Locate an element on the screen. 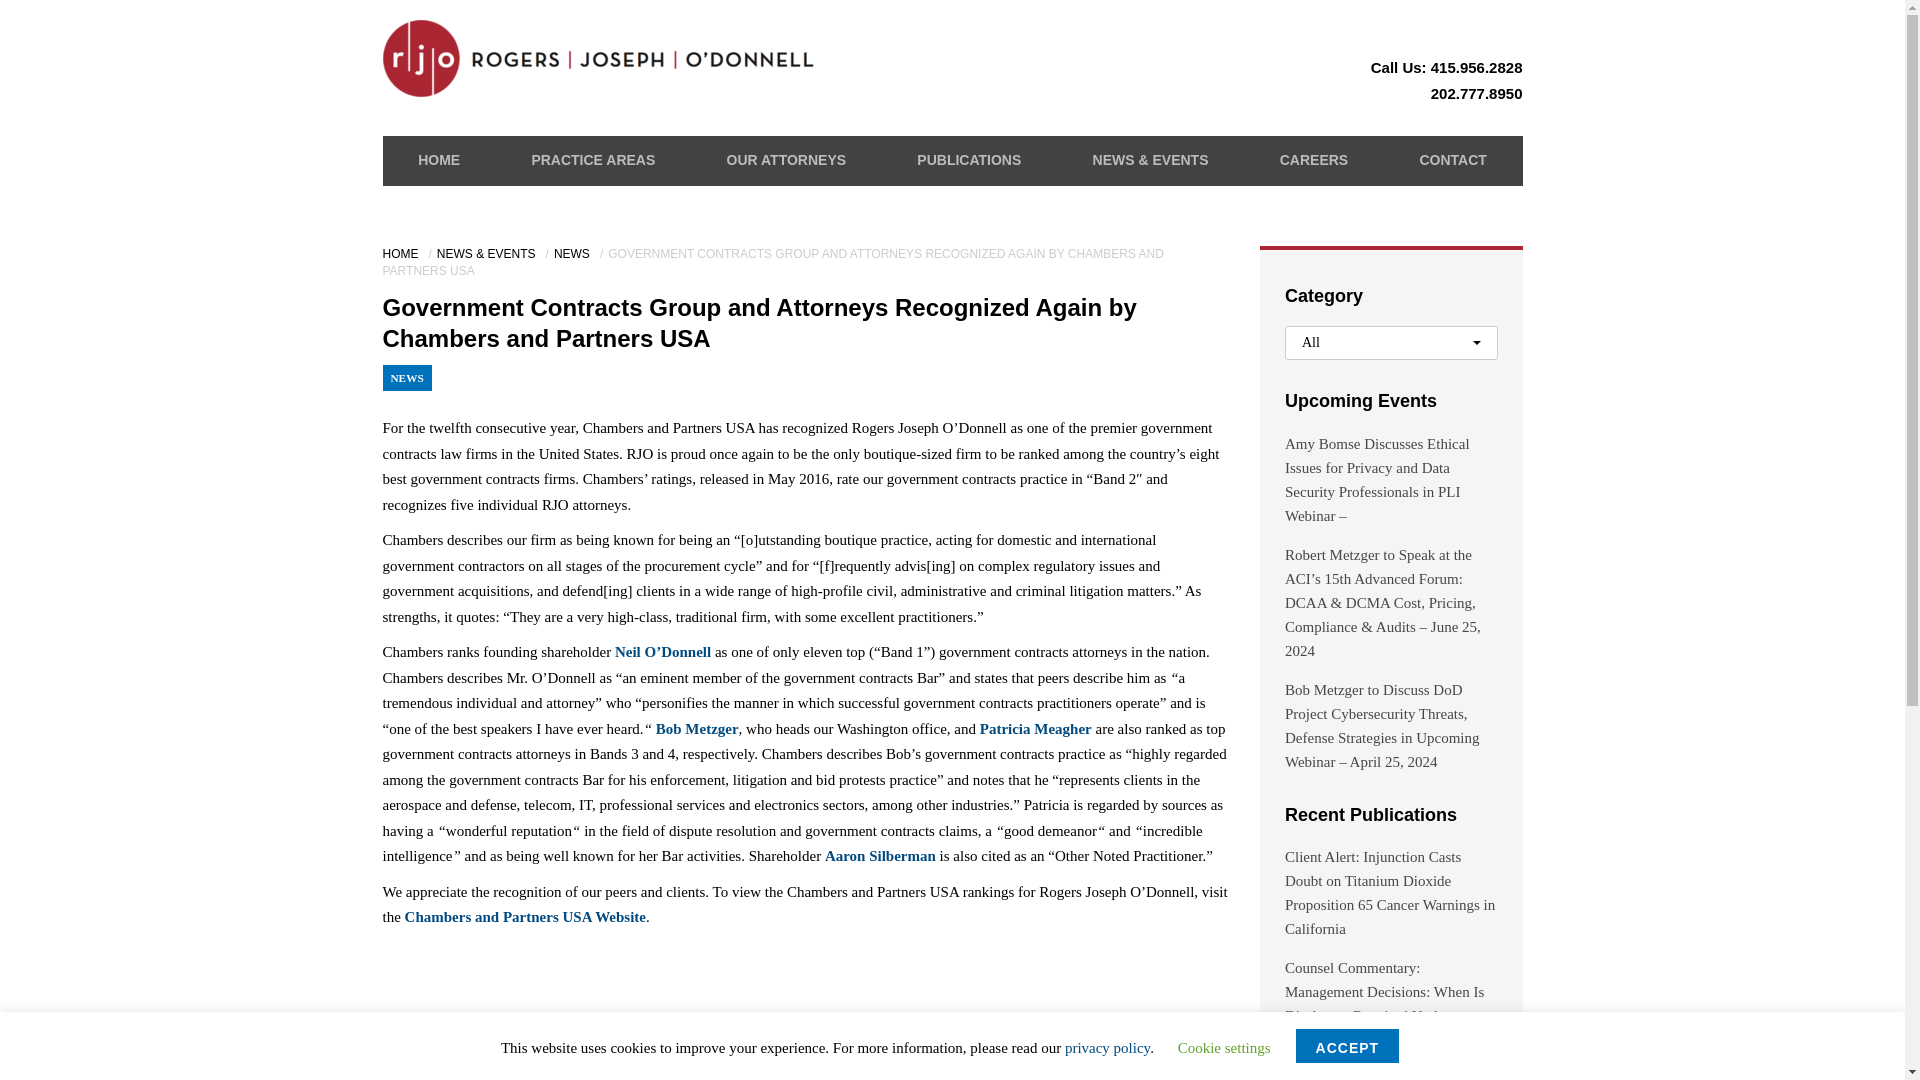  HOME is located at coordinates (402, 254).